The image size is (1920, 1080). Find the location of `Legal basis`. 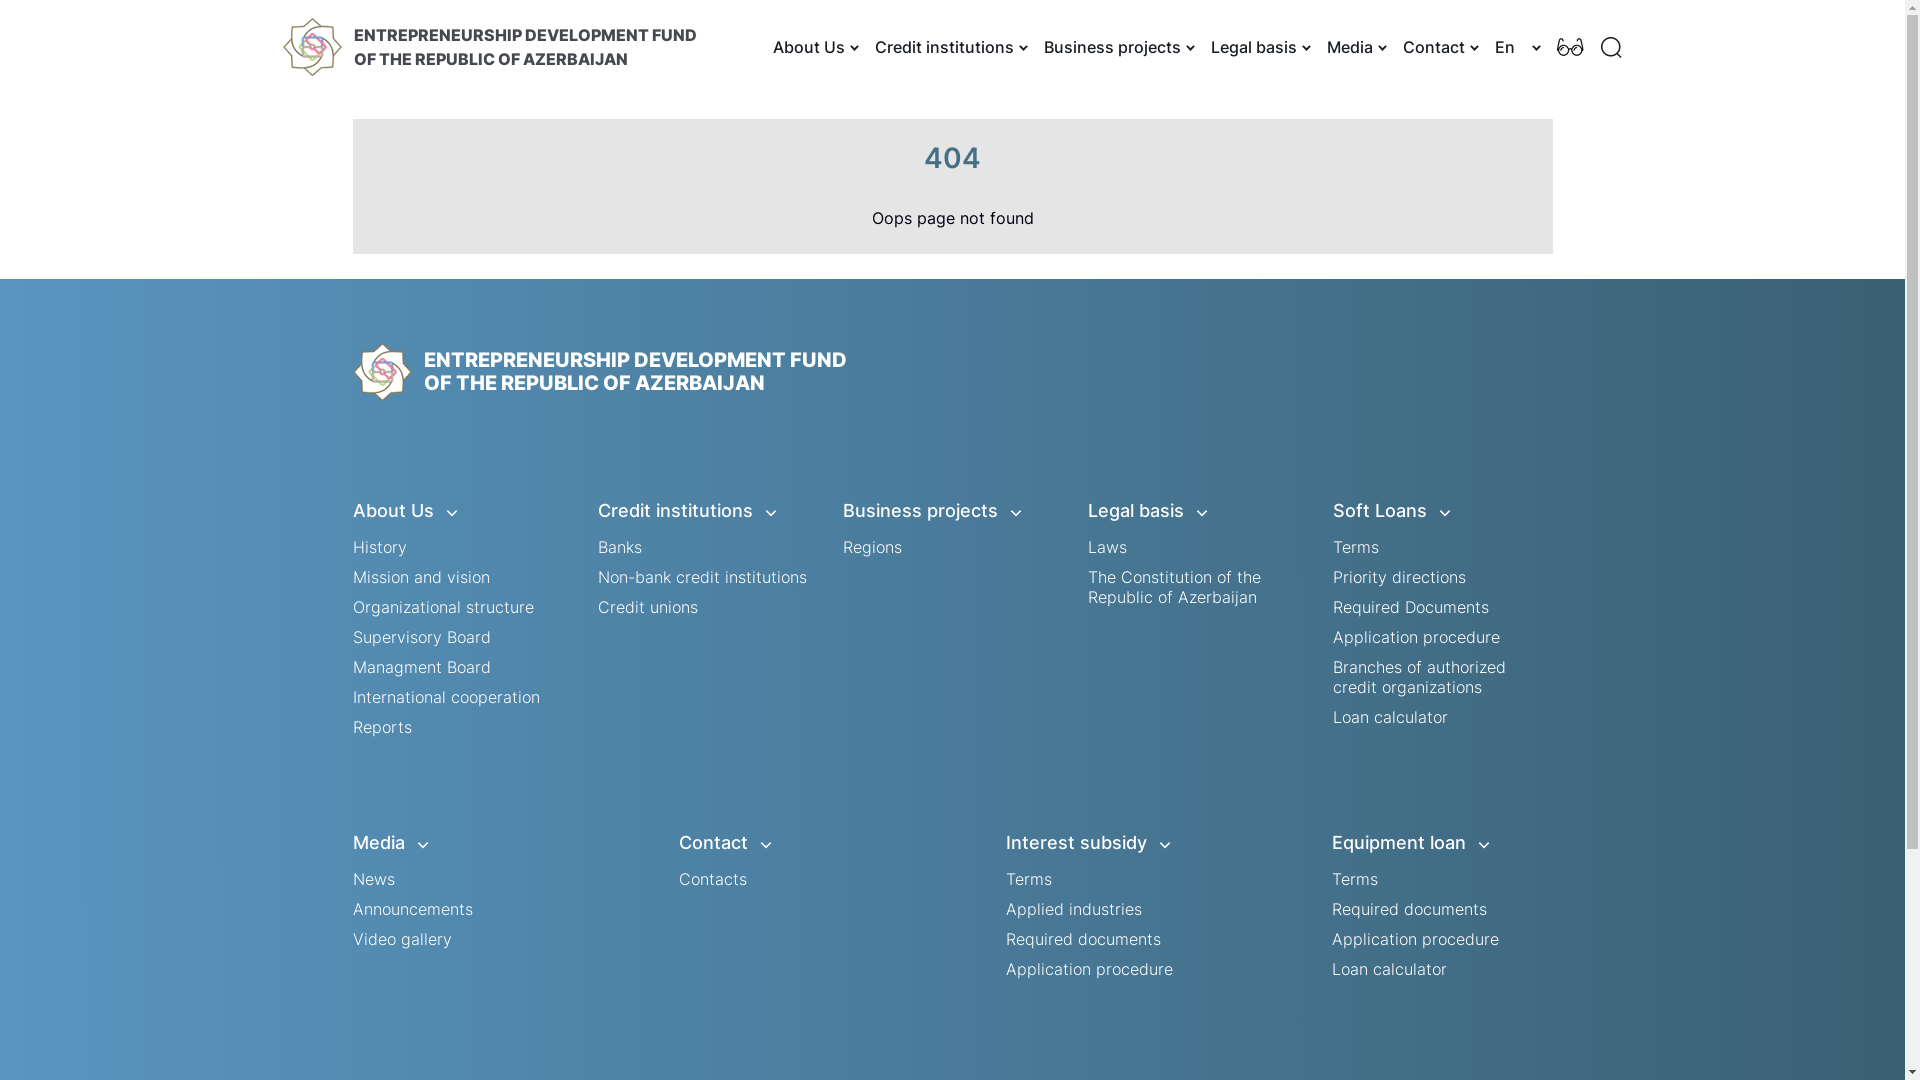

Legal basis is located at coordinates (1198, 511).